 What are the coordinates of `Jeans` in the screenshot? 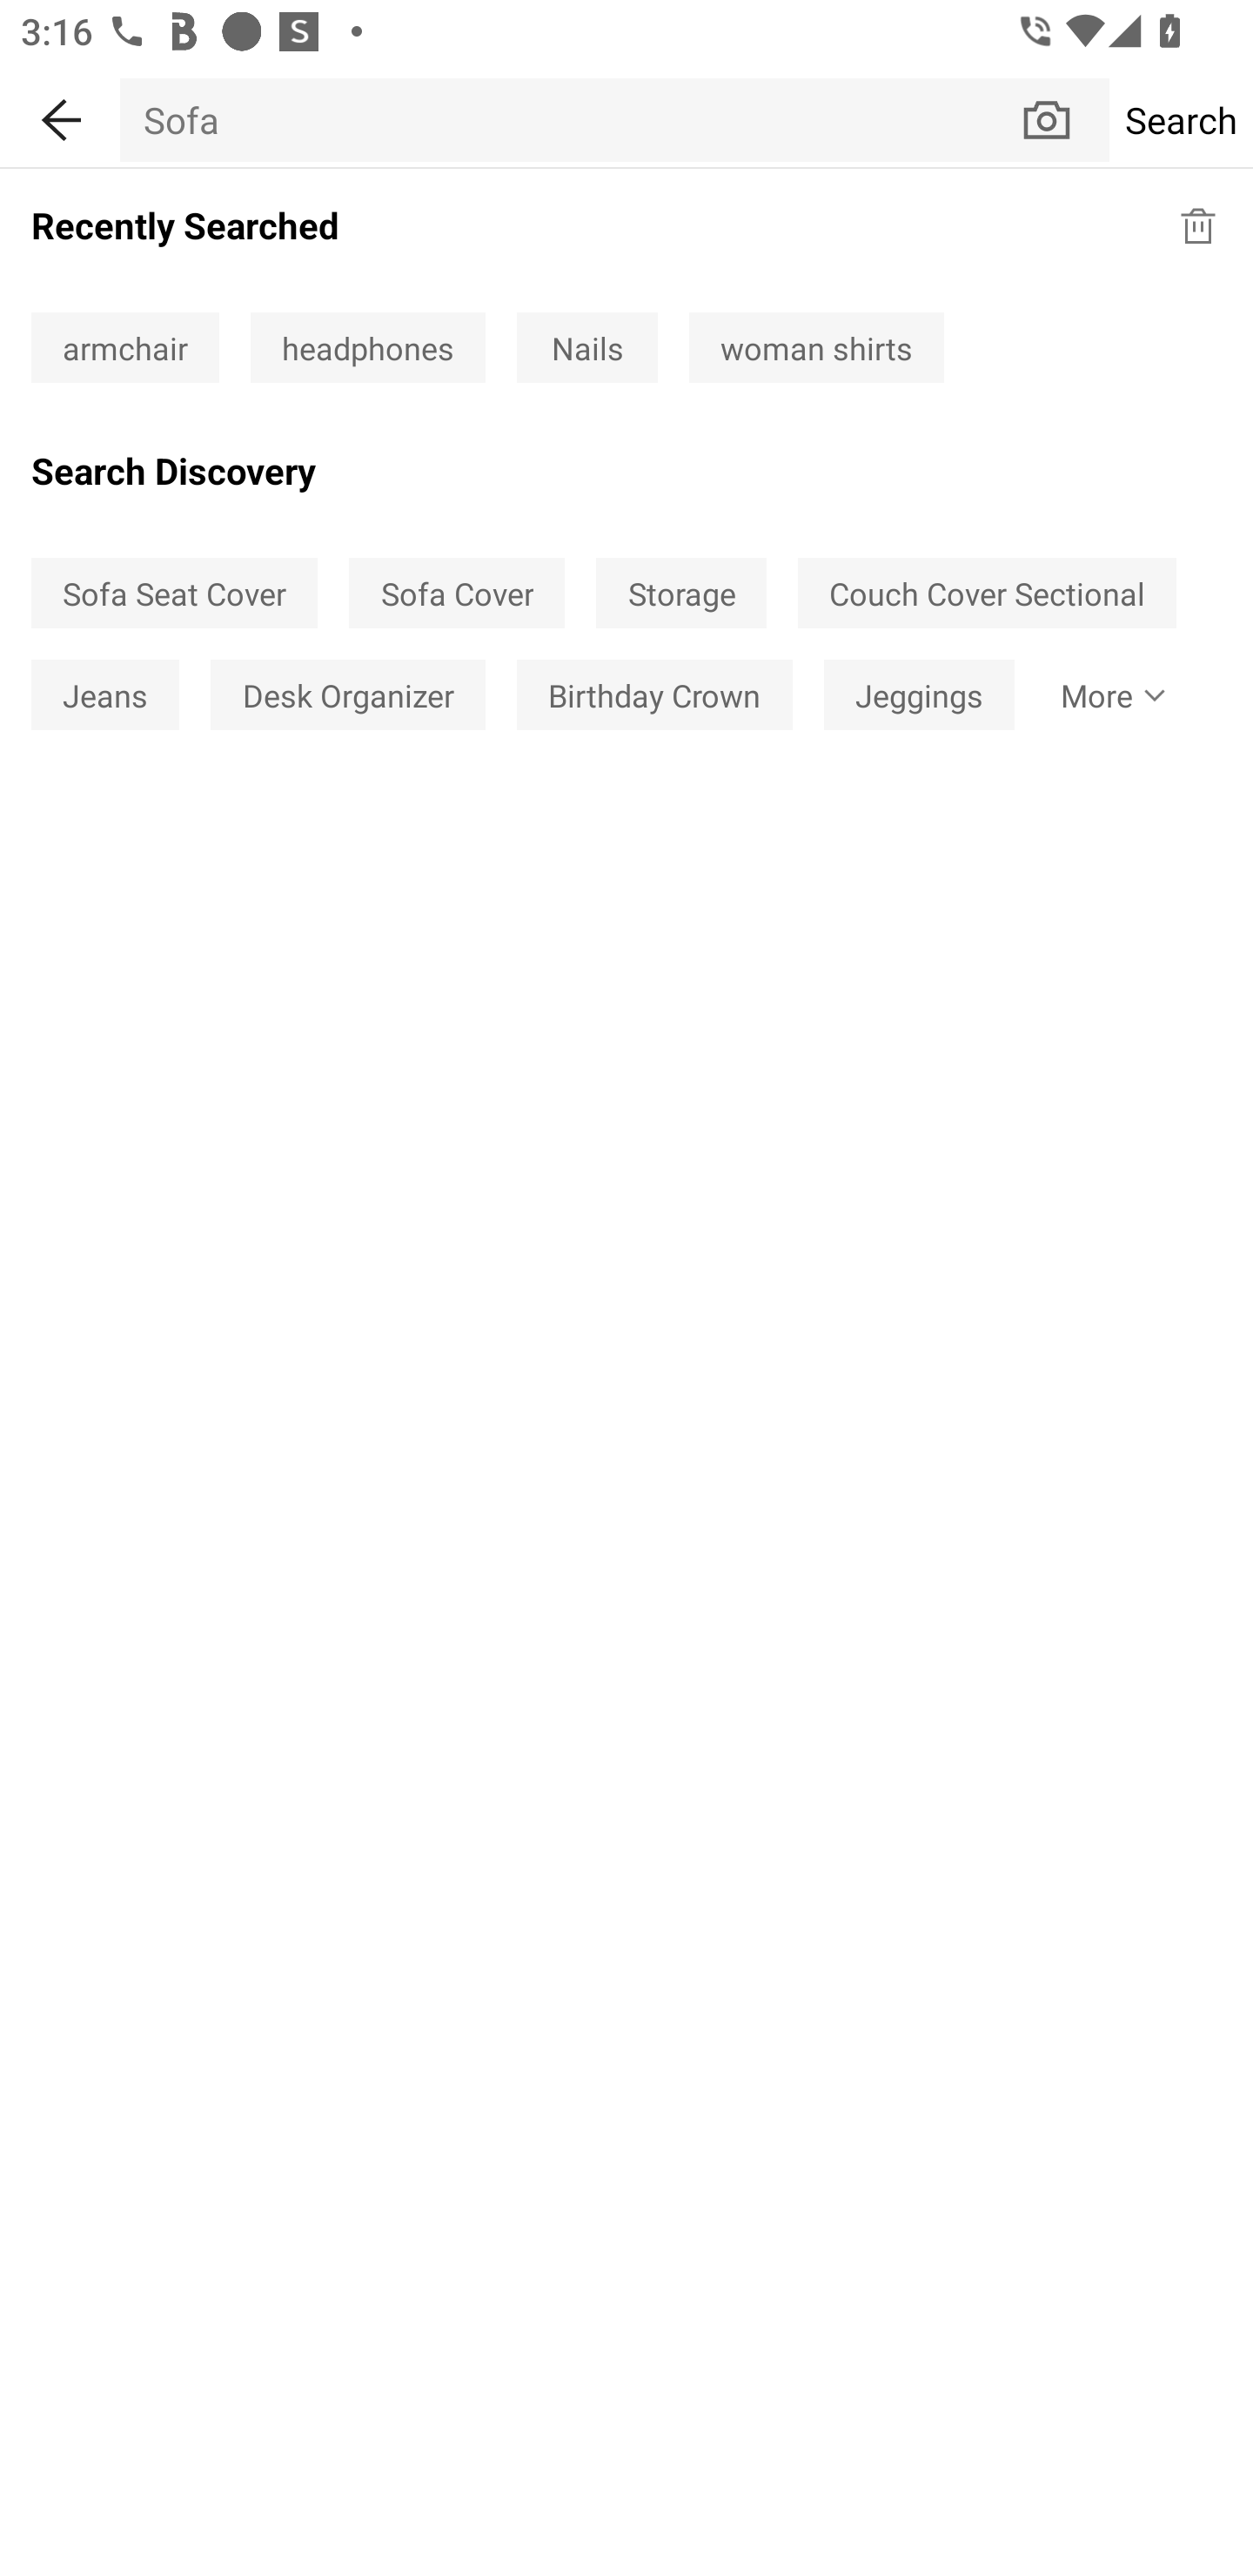 It's located at (104, 694).